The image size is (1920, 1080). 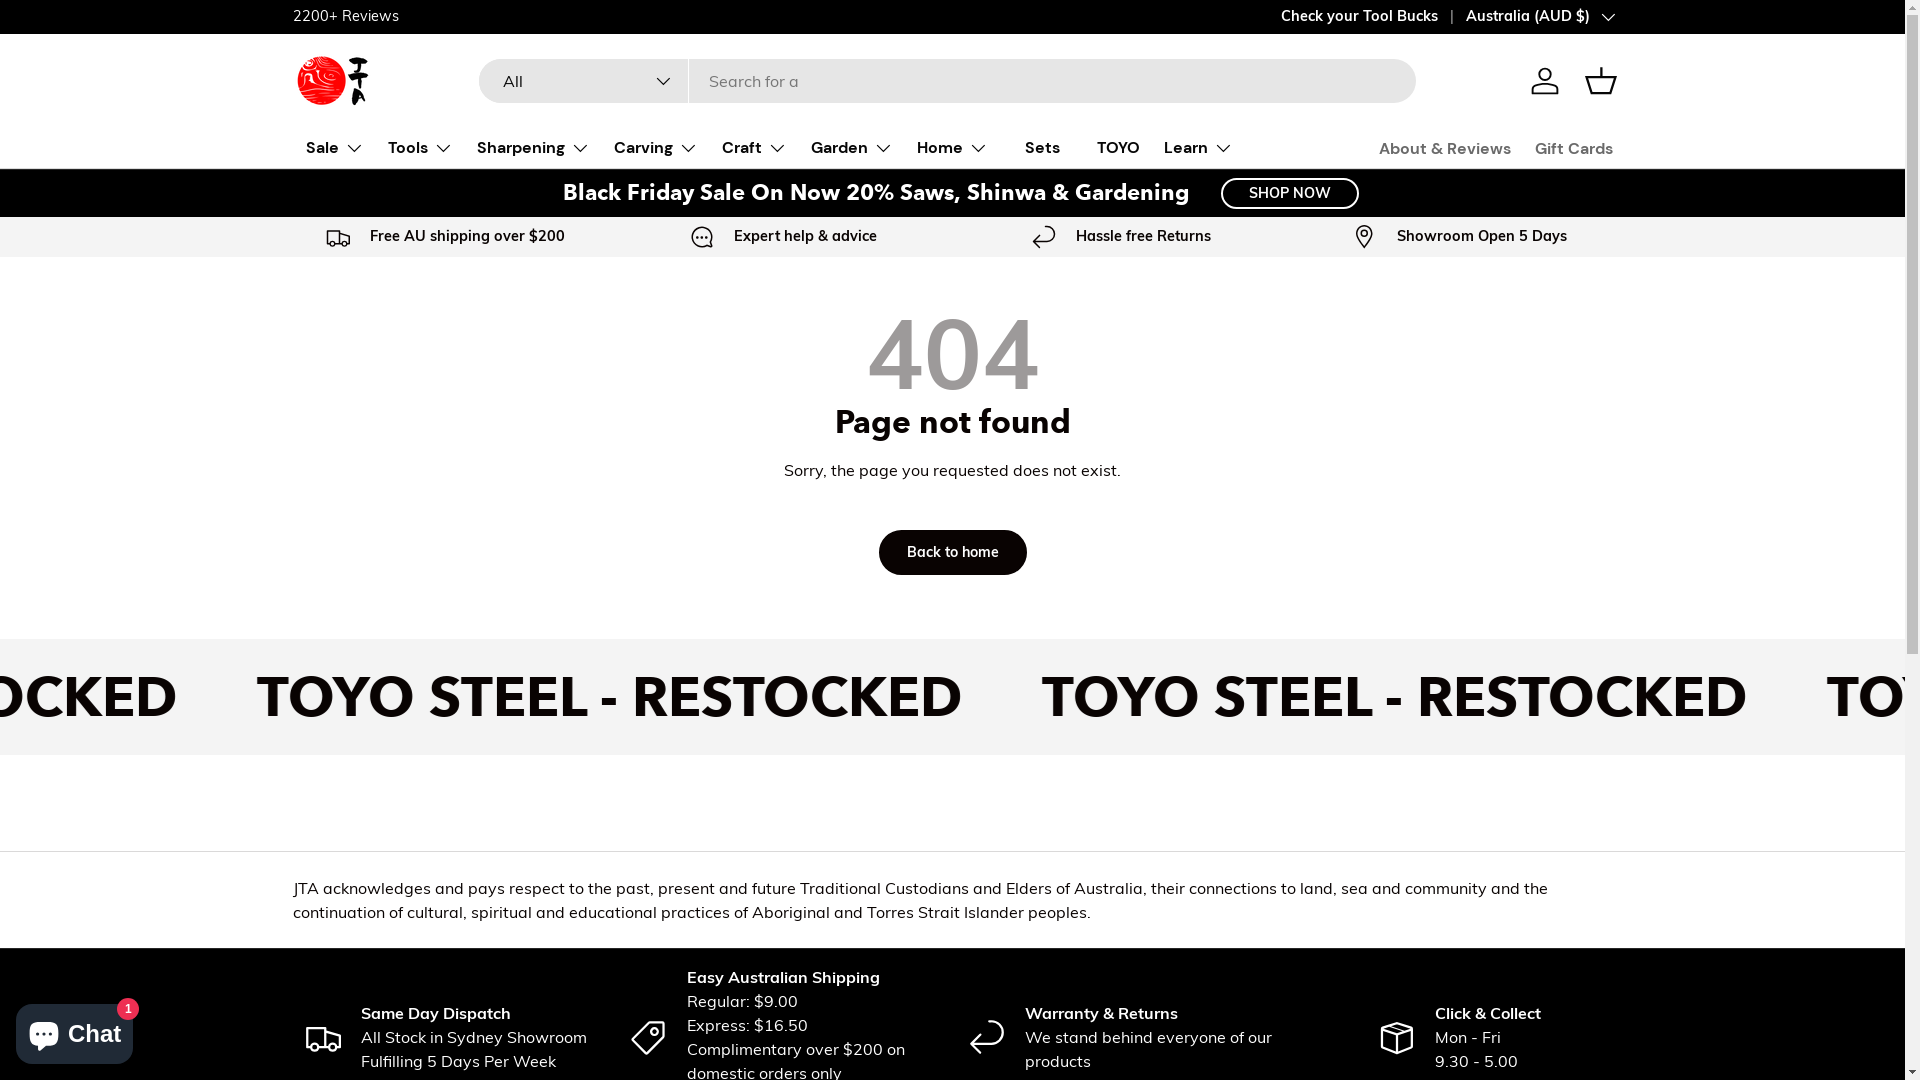 I want to click on Back to home, so click(x=952, y=552).